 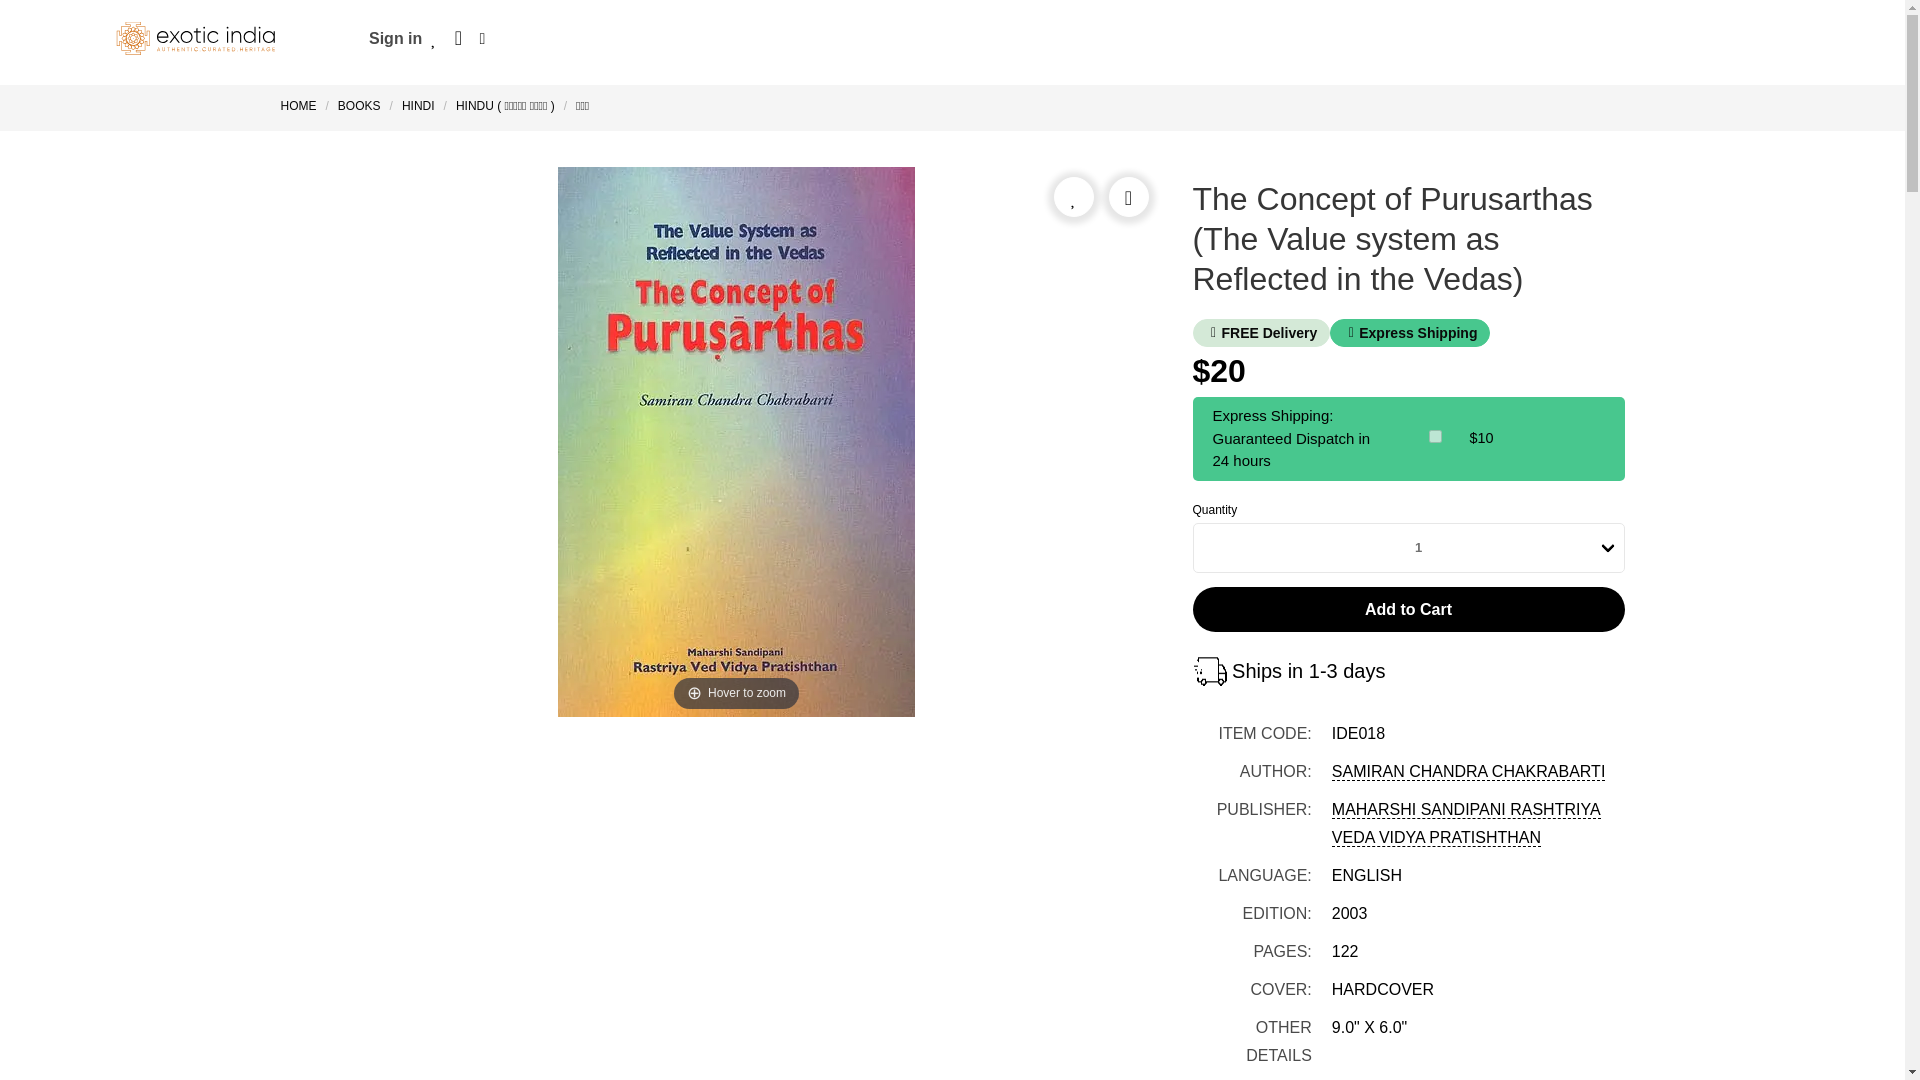 I want to click on HINDI, so click(x=418, y=106).